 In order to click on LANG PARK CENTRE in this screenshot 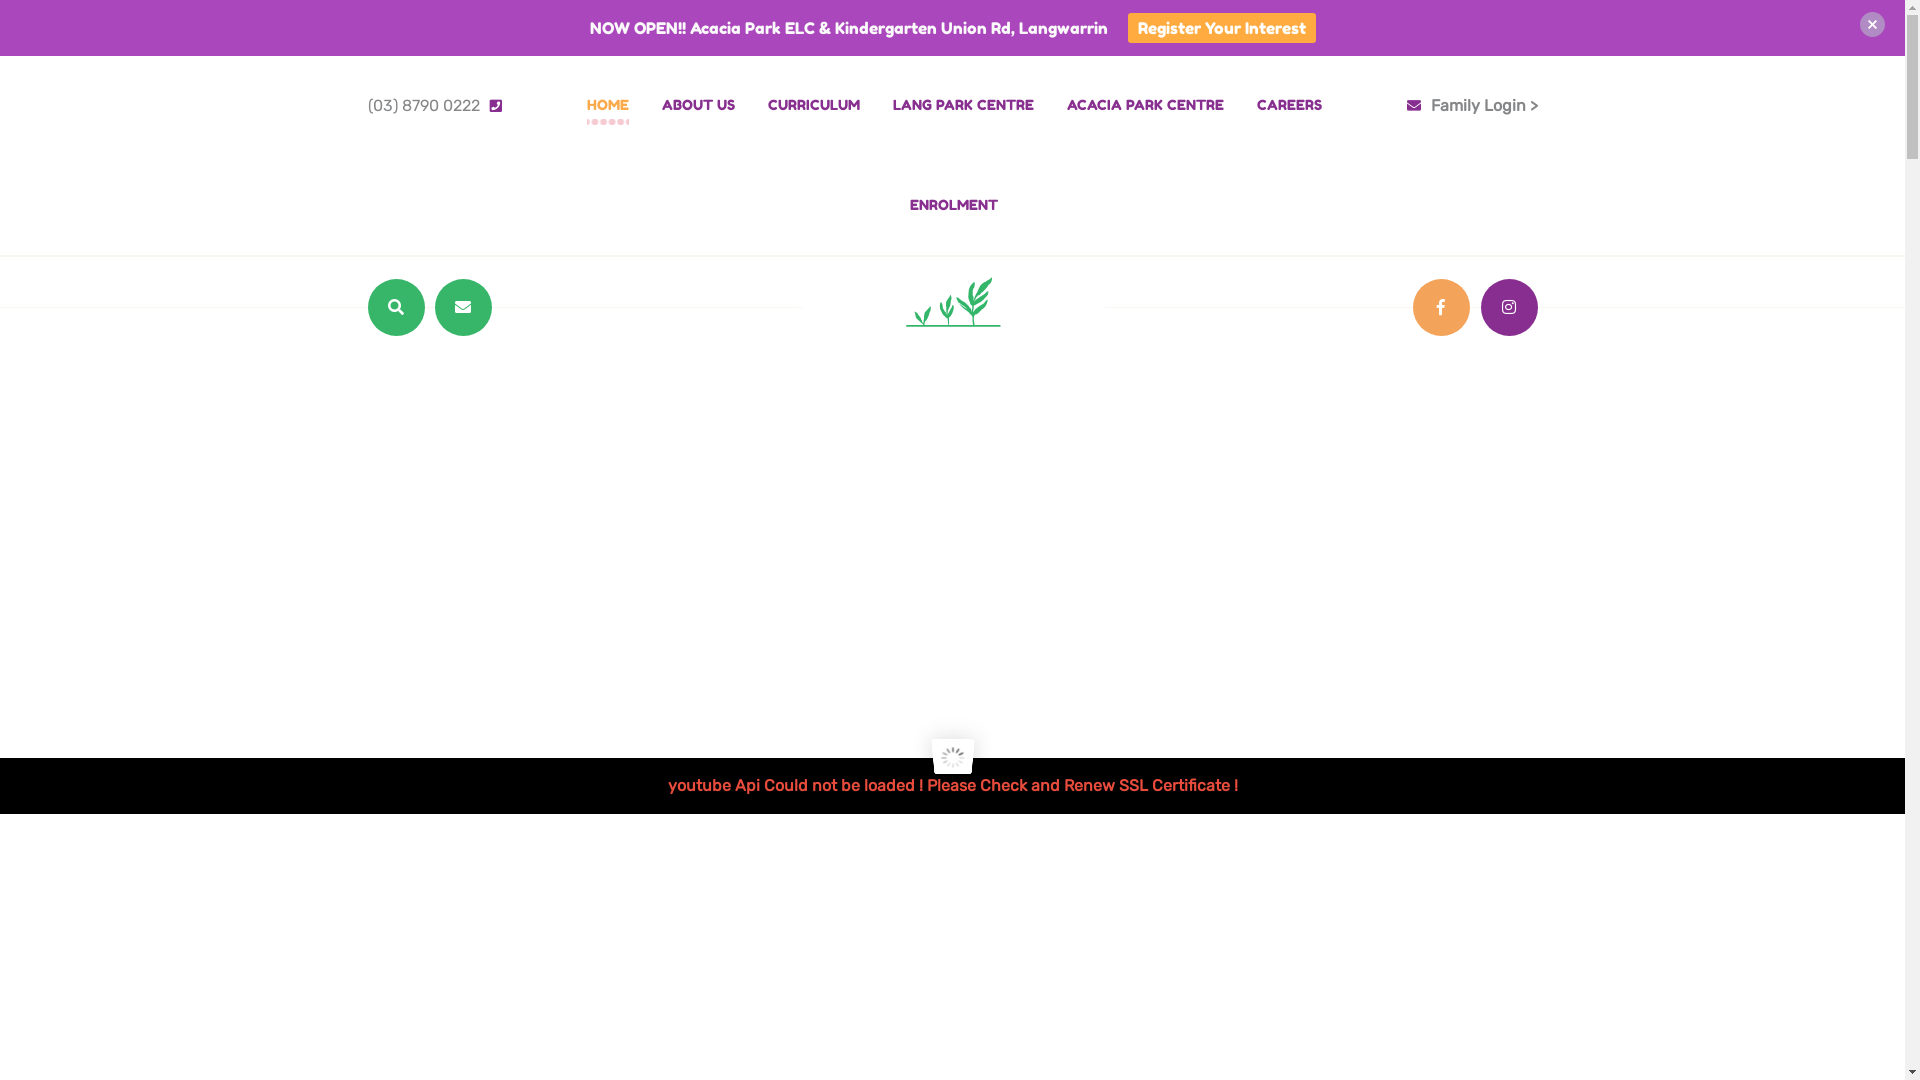, I will do `click(962, 105)`.